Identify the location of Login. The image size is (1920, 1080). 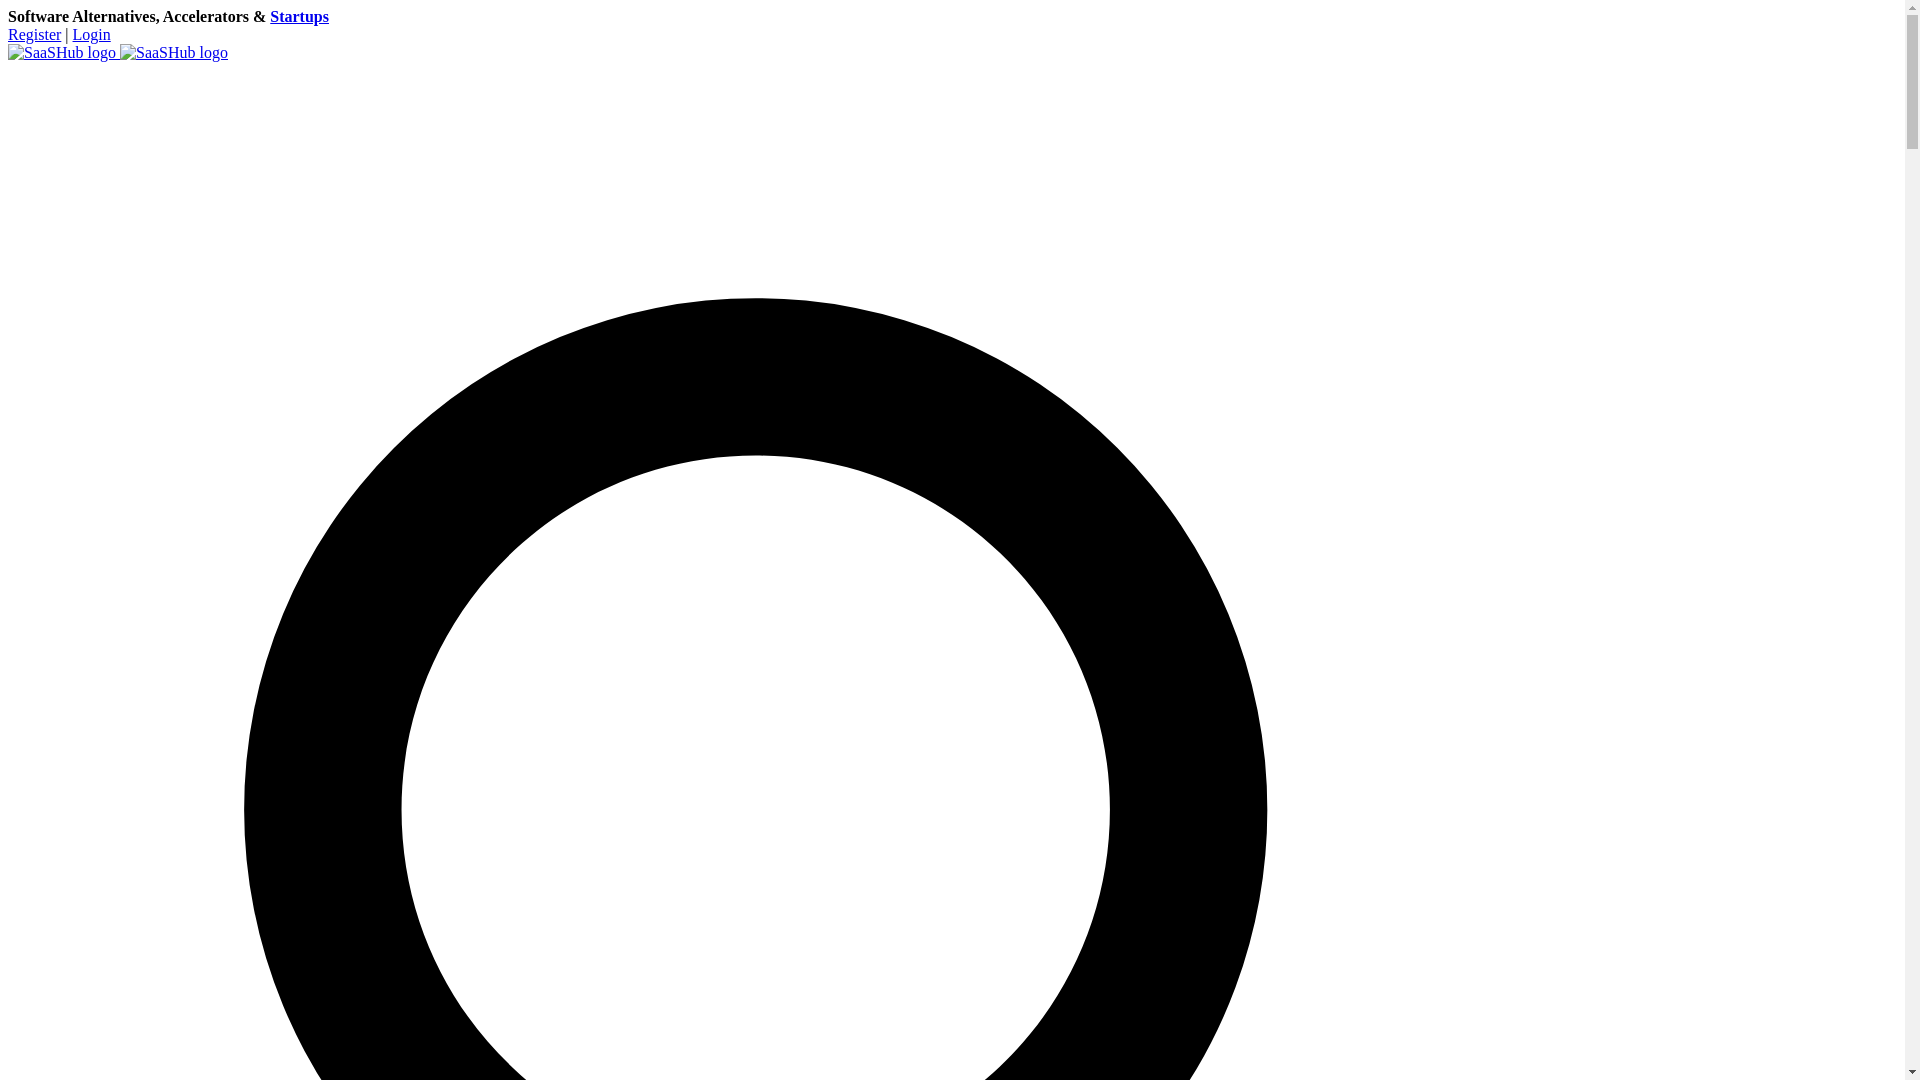
(92, 34).